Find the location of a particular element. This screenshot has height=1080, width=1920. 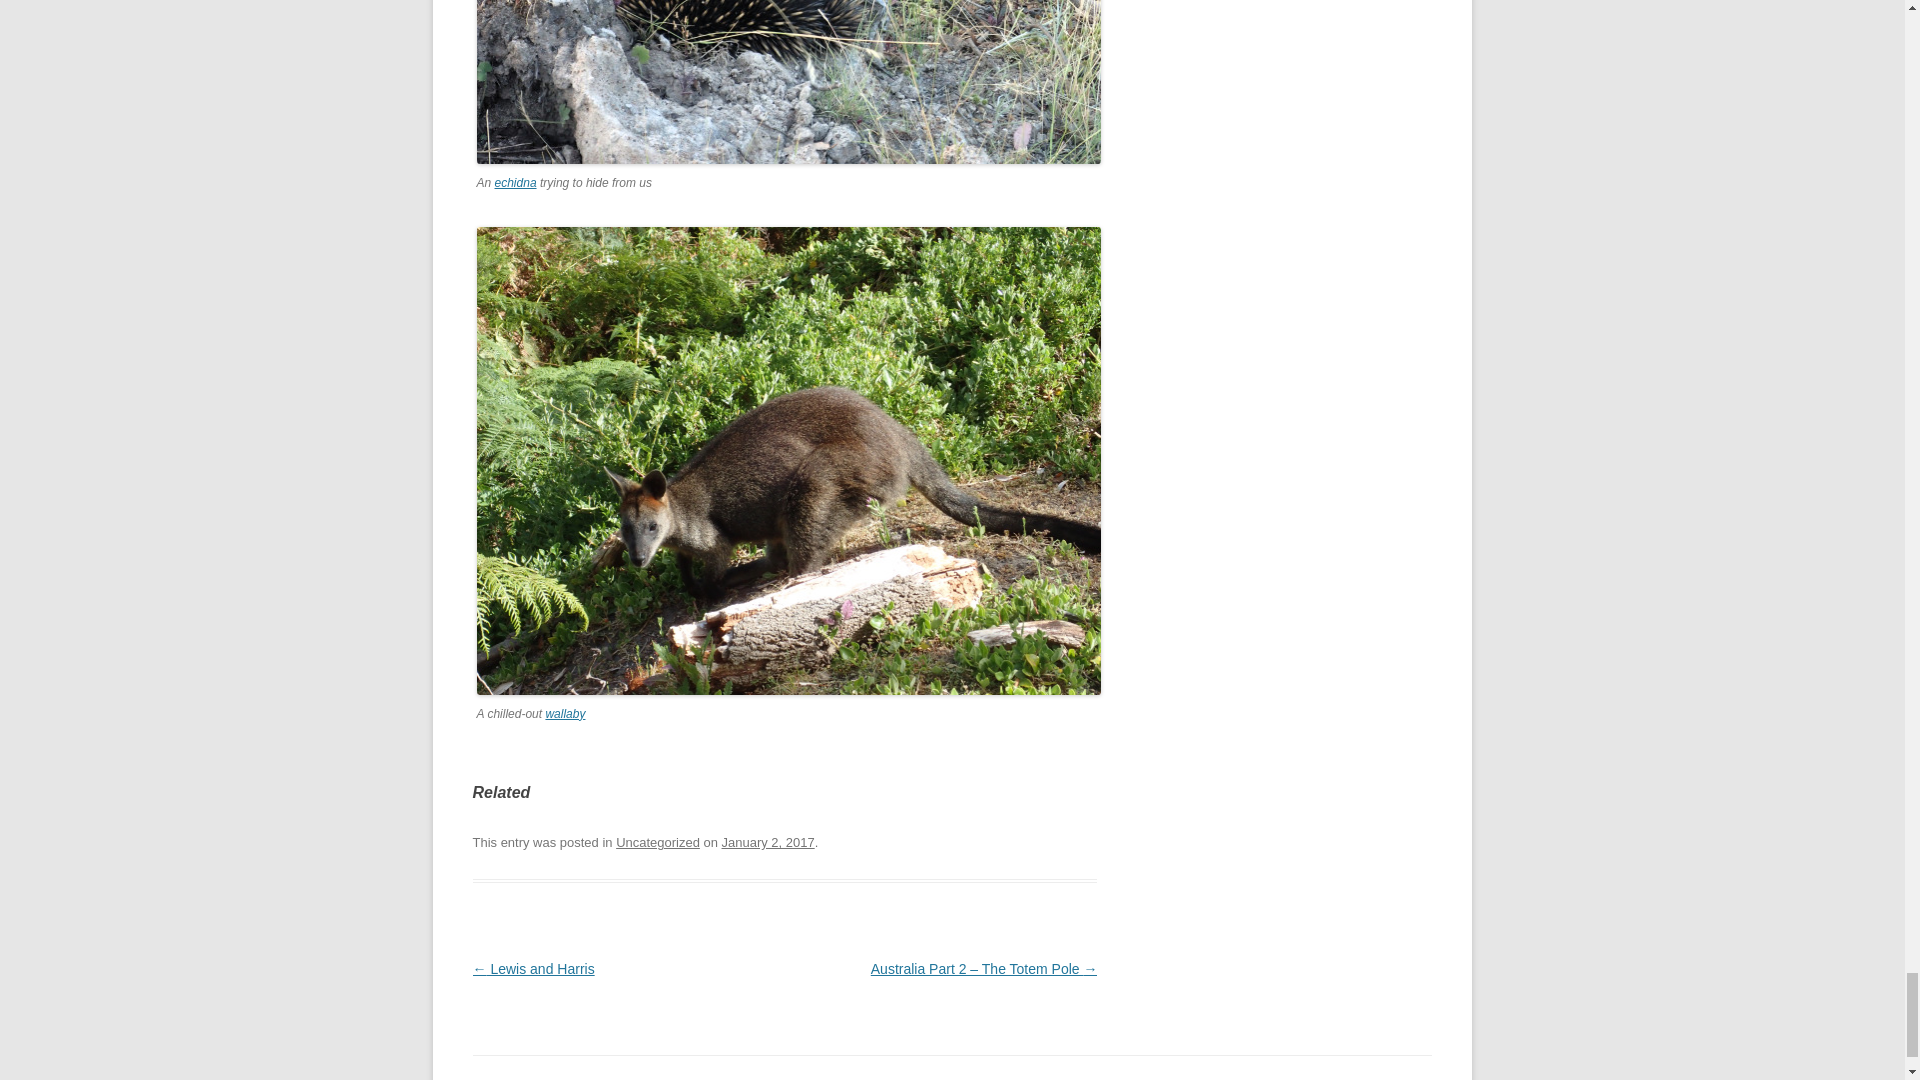

echidna is located at coordinates (516, 183).